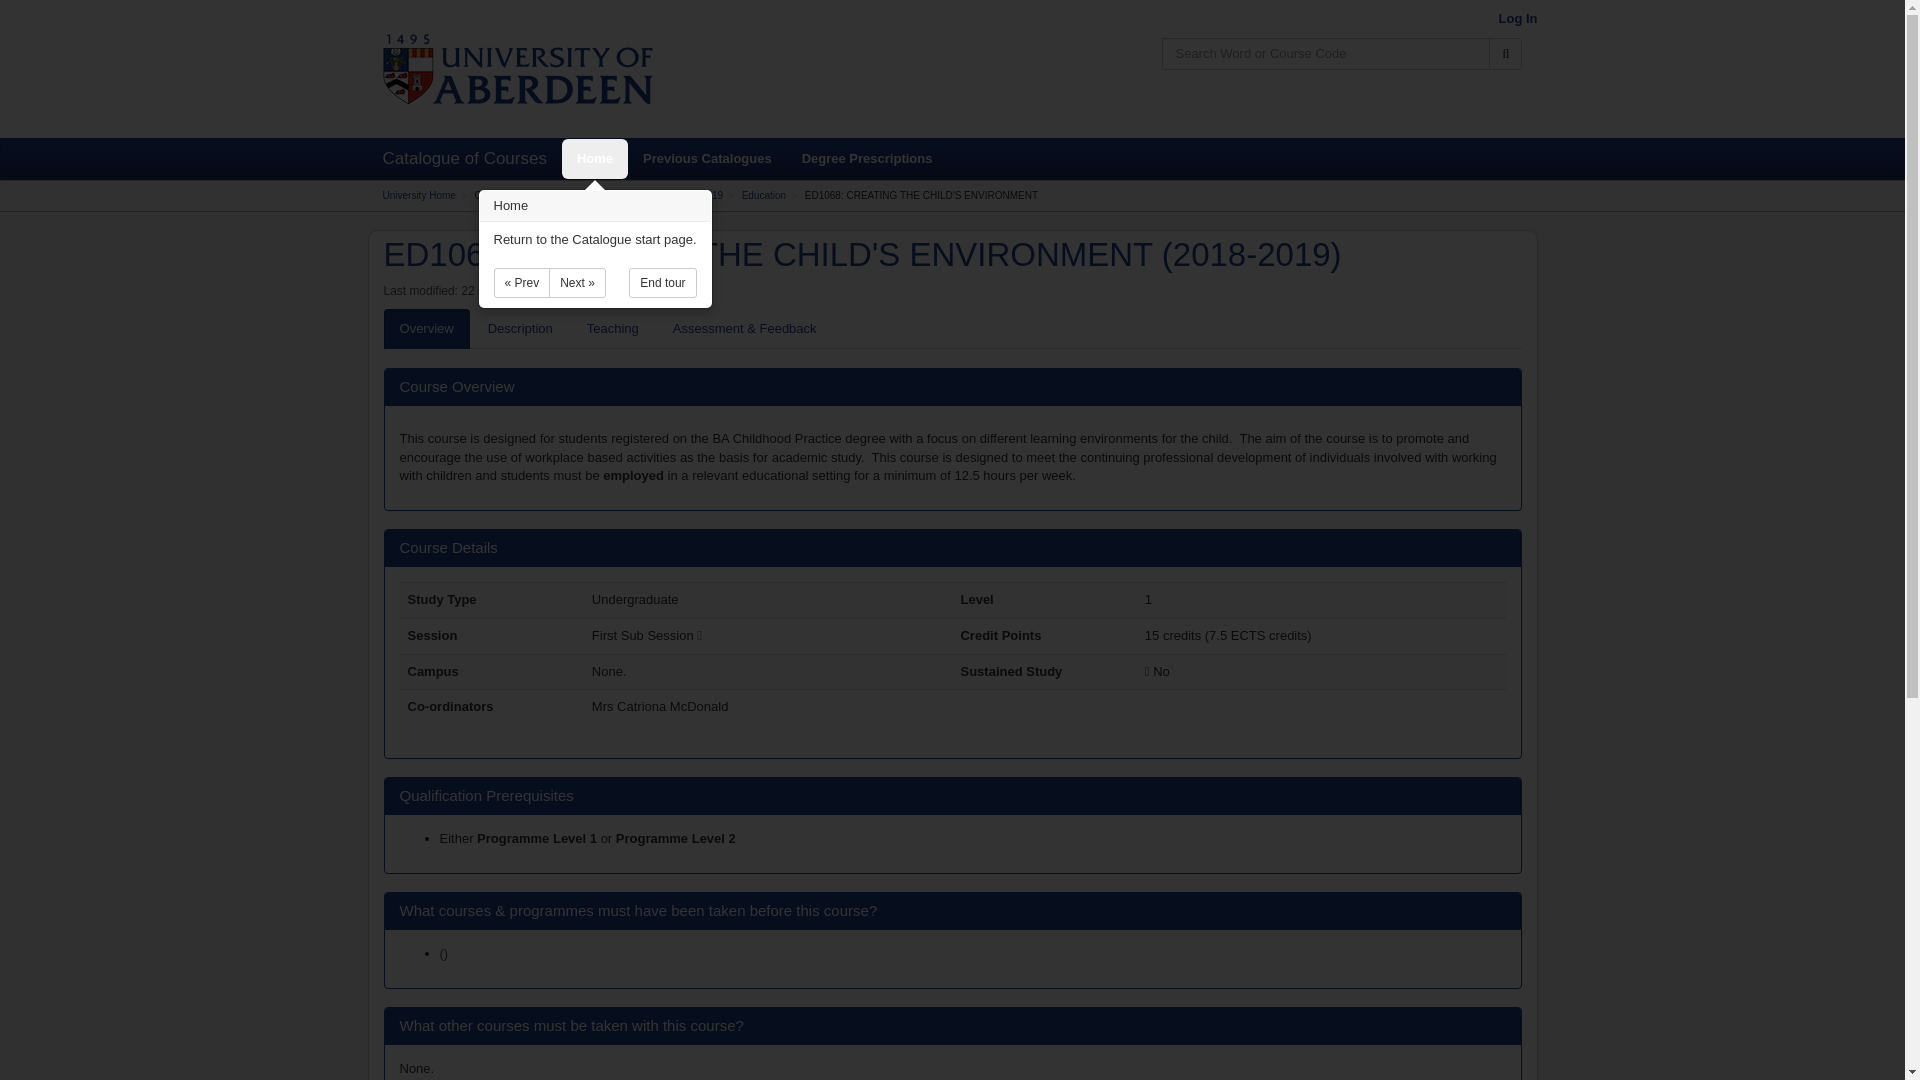  I want to click on 2018-2019, so click(699, 195).